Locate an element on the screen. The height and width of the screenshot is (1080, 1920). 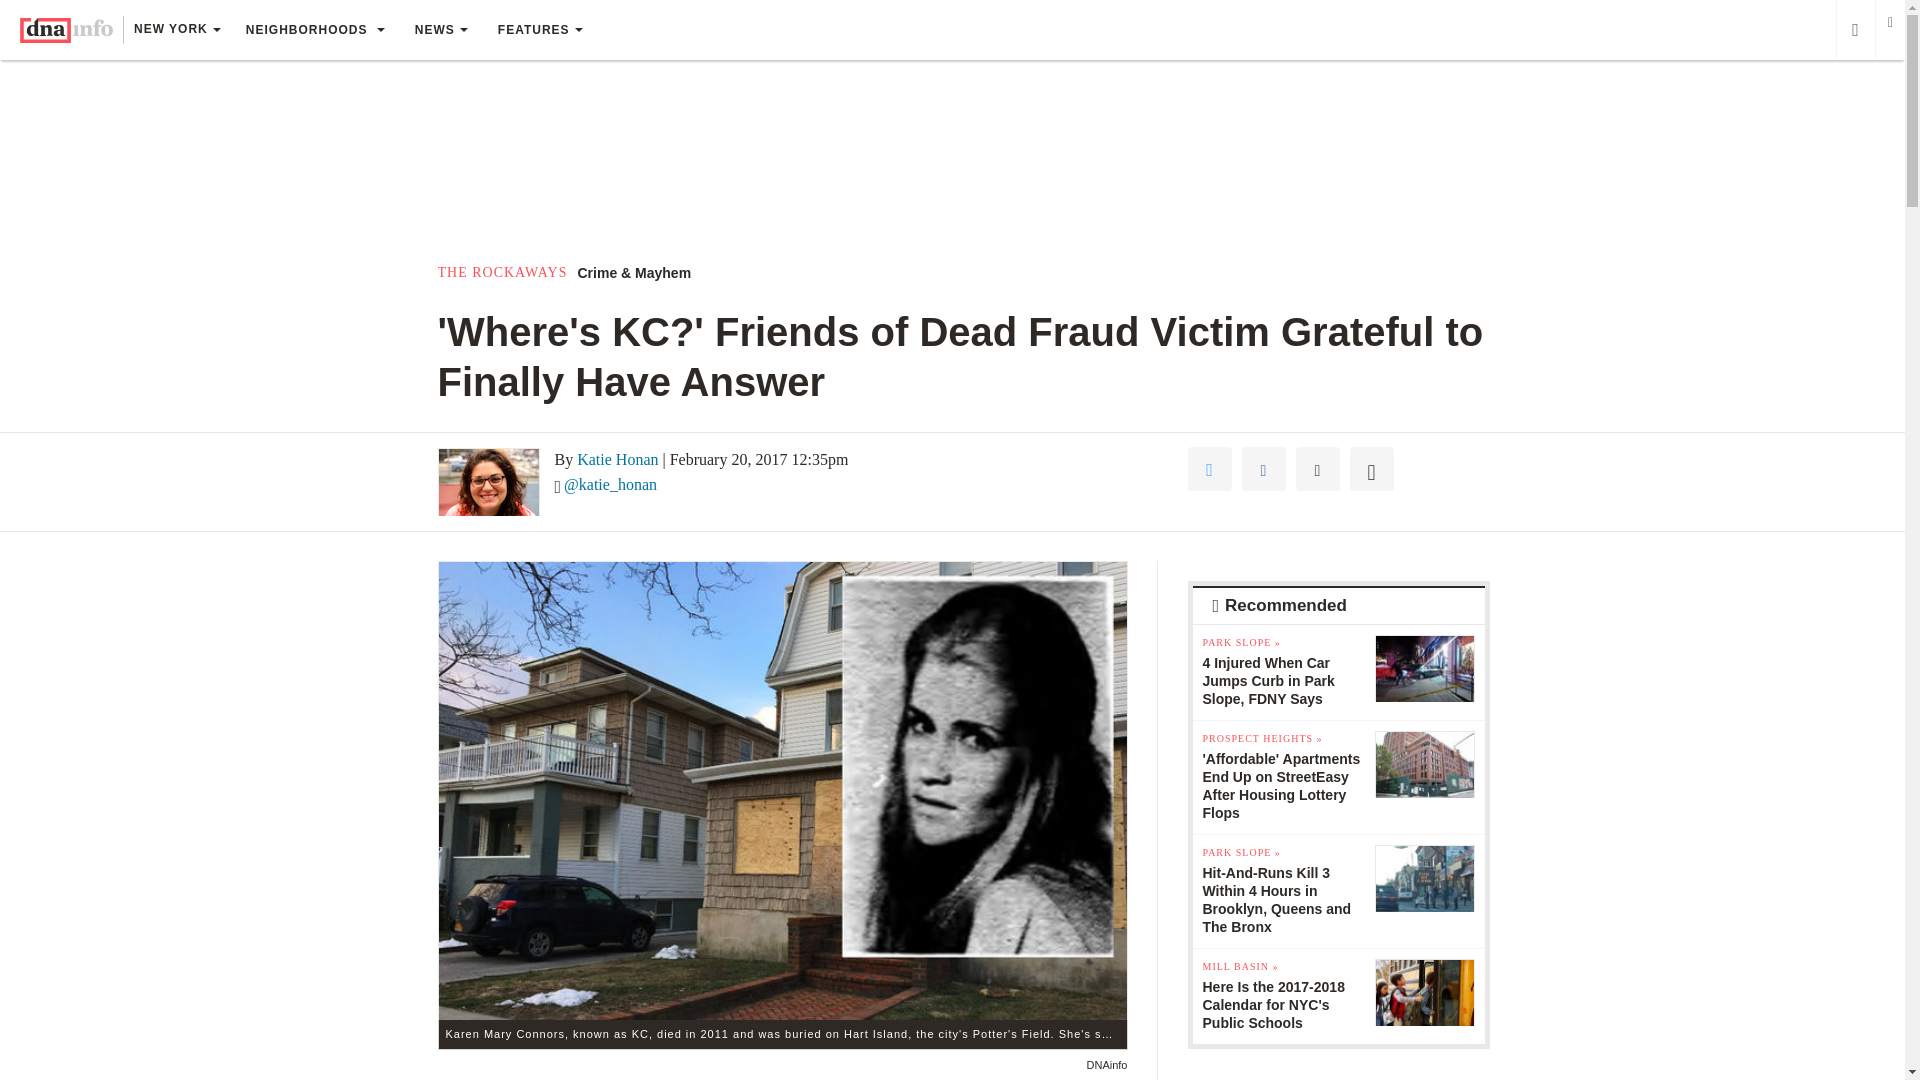
NEWS is located at coordinates (441, 30).